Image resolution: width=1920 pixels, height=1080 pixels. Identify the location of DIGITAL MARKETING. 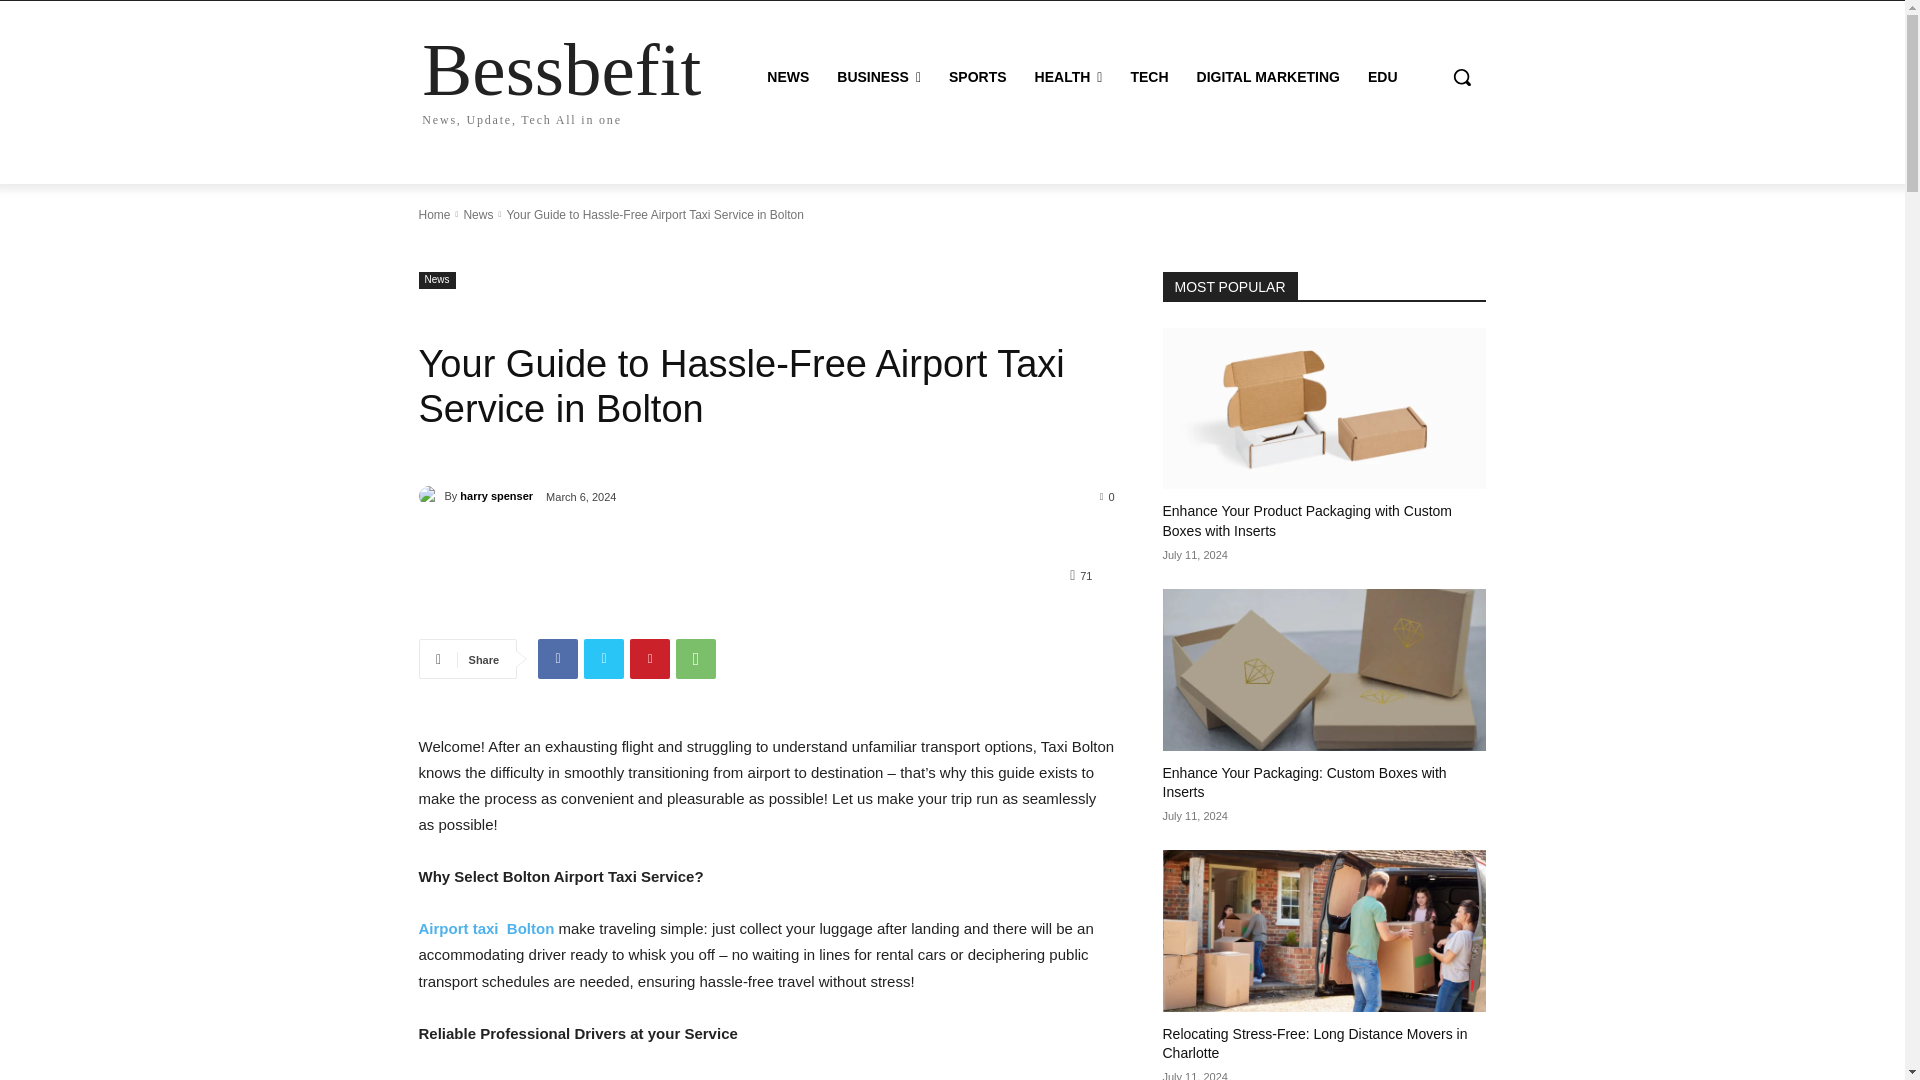
(557, 659).